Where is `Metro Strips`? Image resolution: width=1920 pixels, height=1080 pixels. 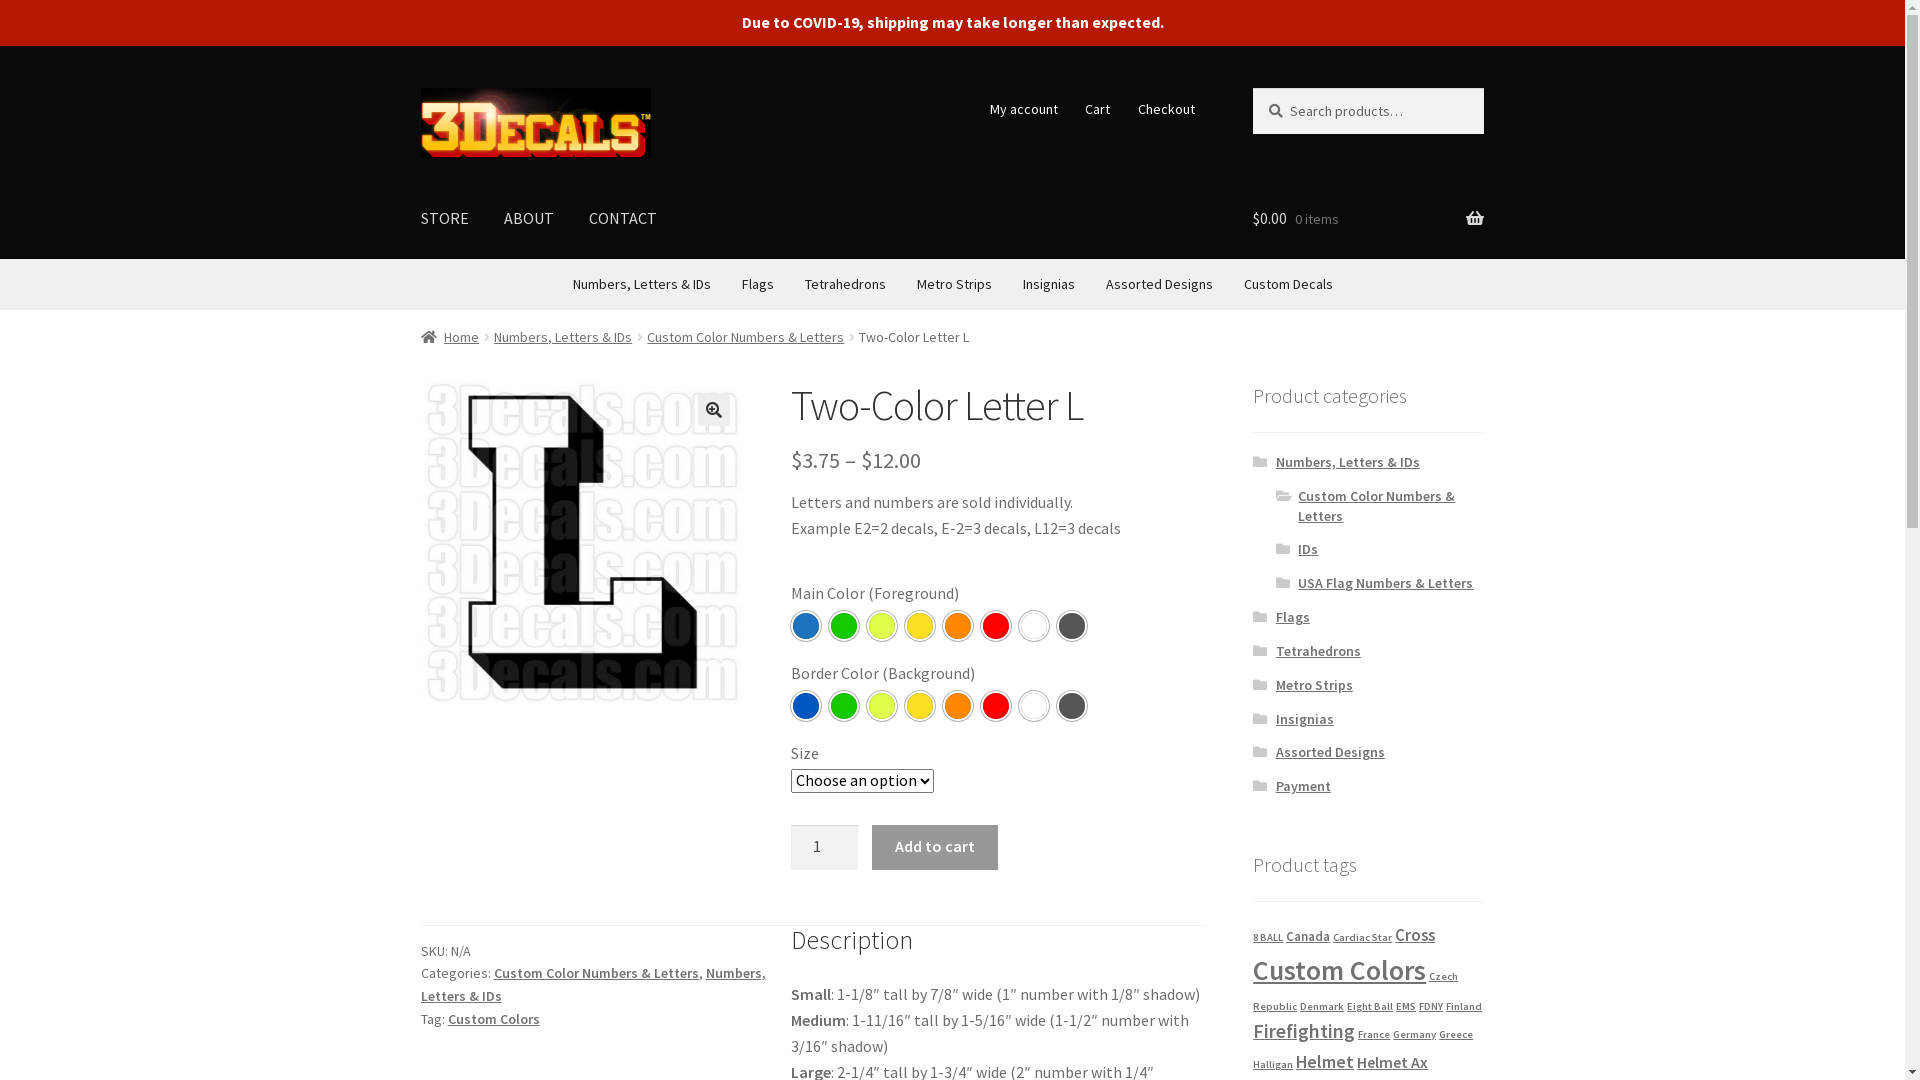
Metro Strips is located at coordinates (954, 284).